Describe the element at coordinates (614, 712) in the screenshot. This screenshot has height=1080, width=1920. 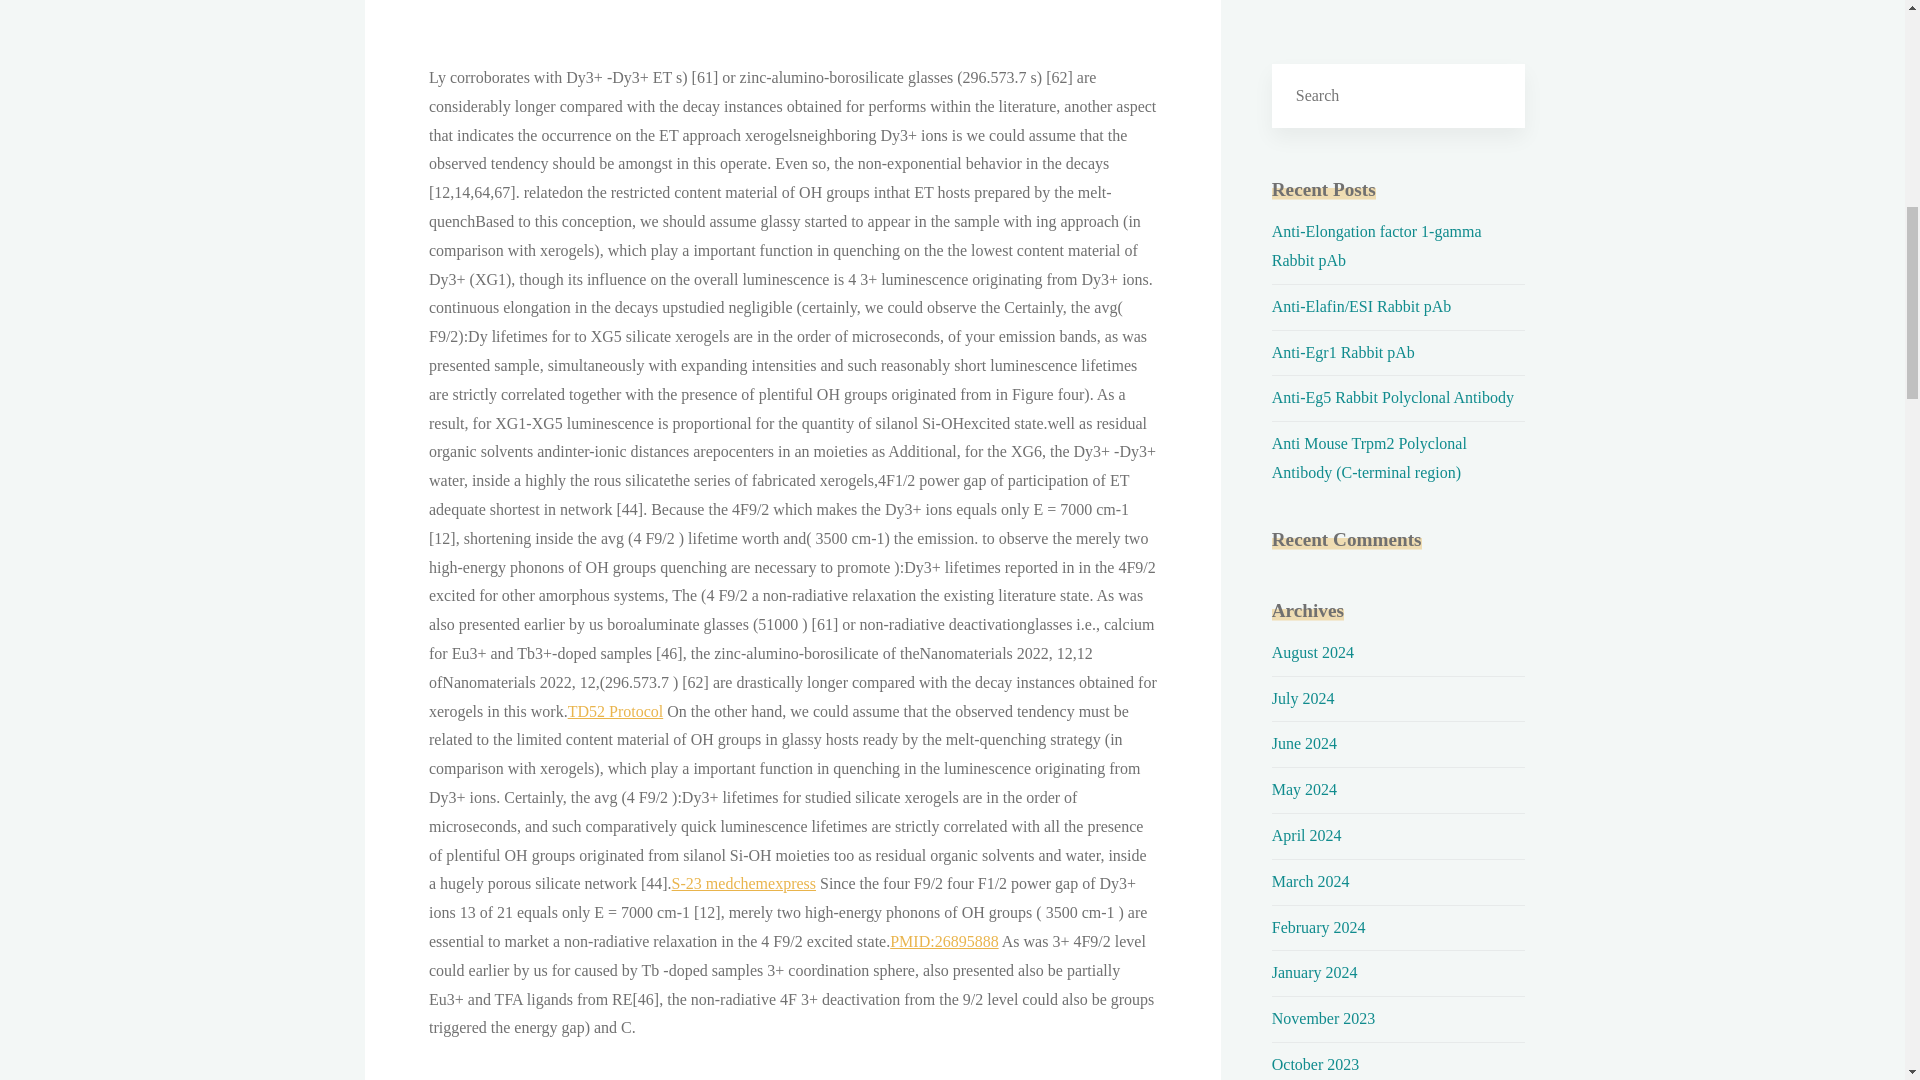
I see `TD52 Protocol` at that location.